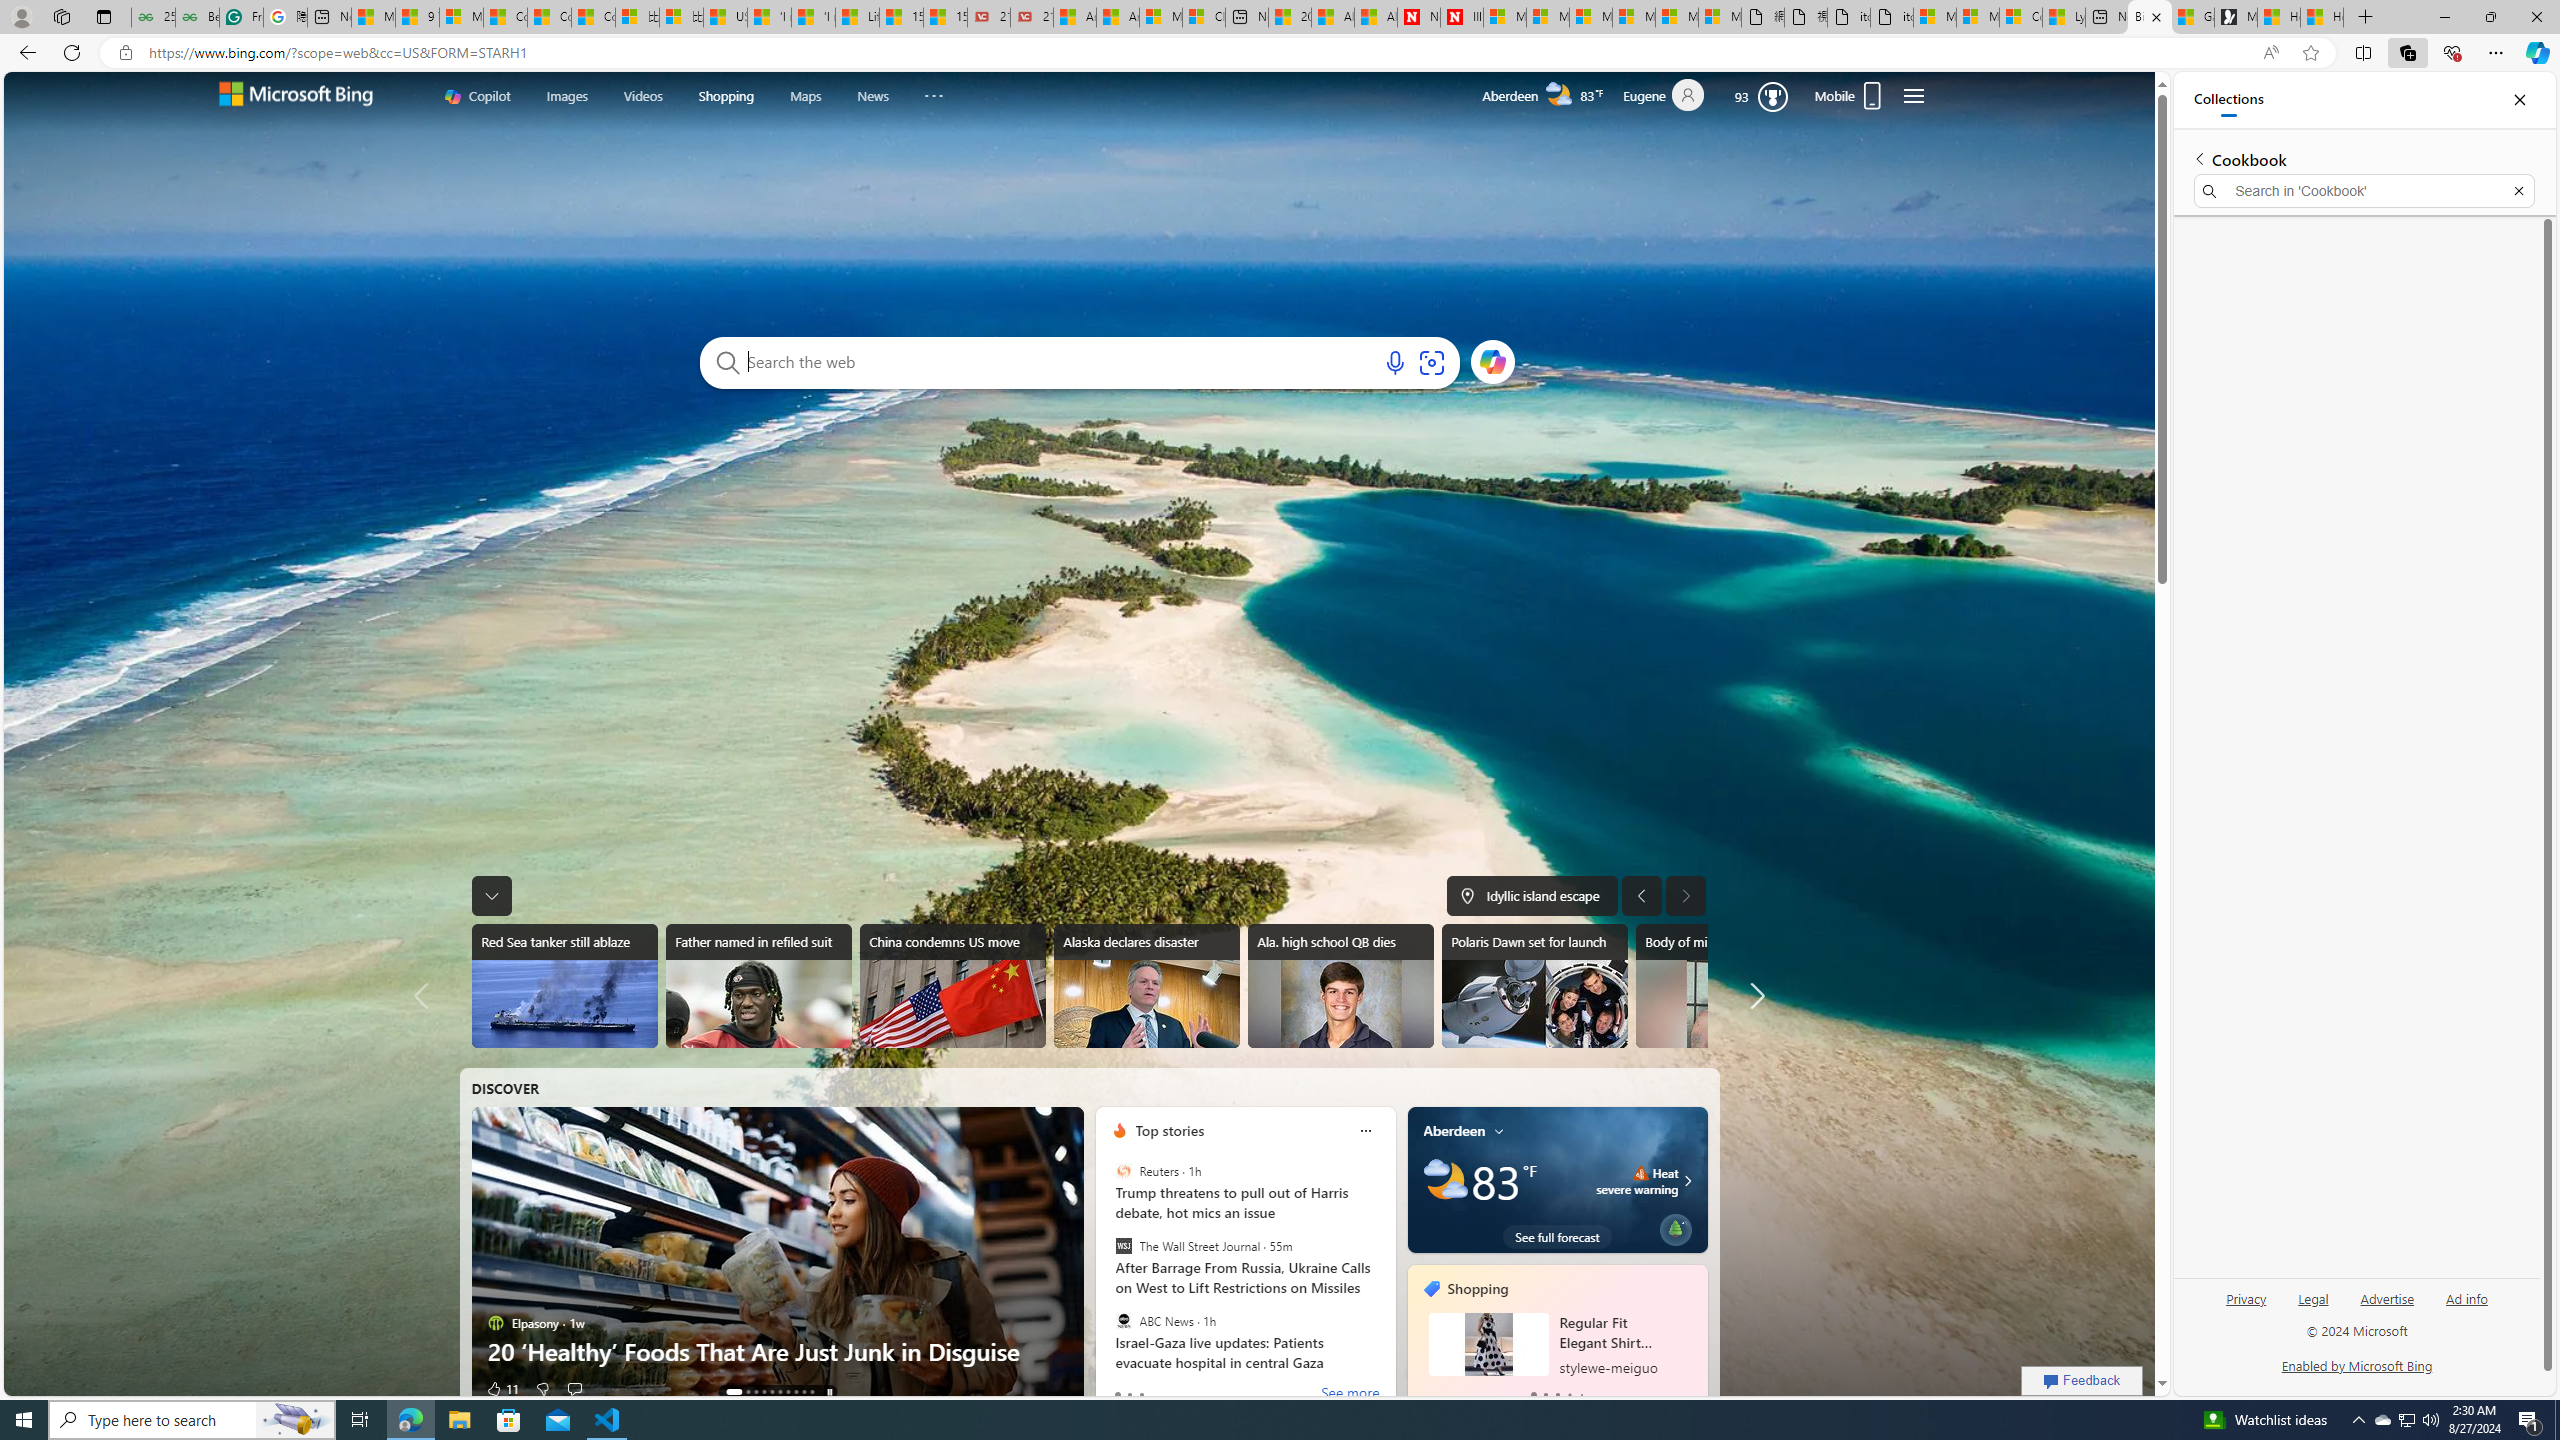 Image resolution: width=2560 pixels, height=1440 pixels. Describe the element at coordinates (478, 96) in the screenshot. I see `Copilot` at that location.